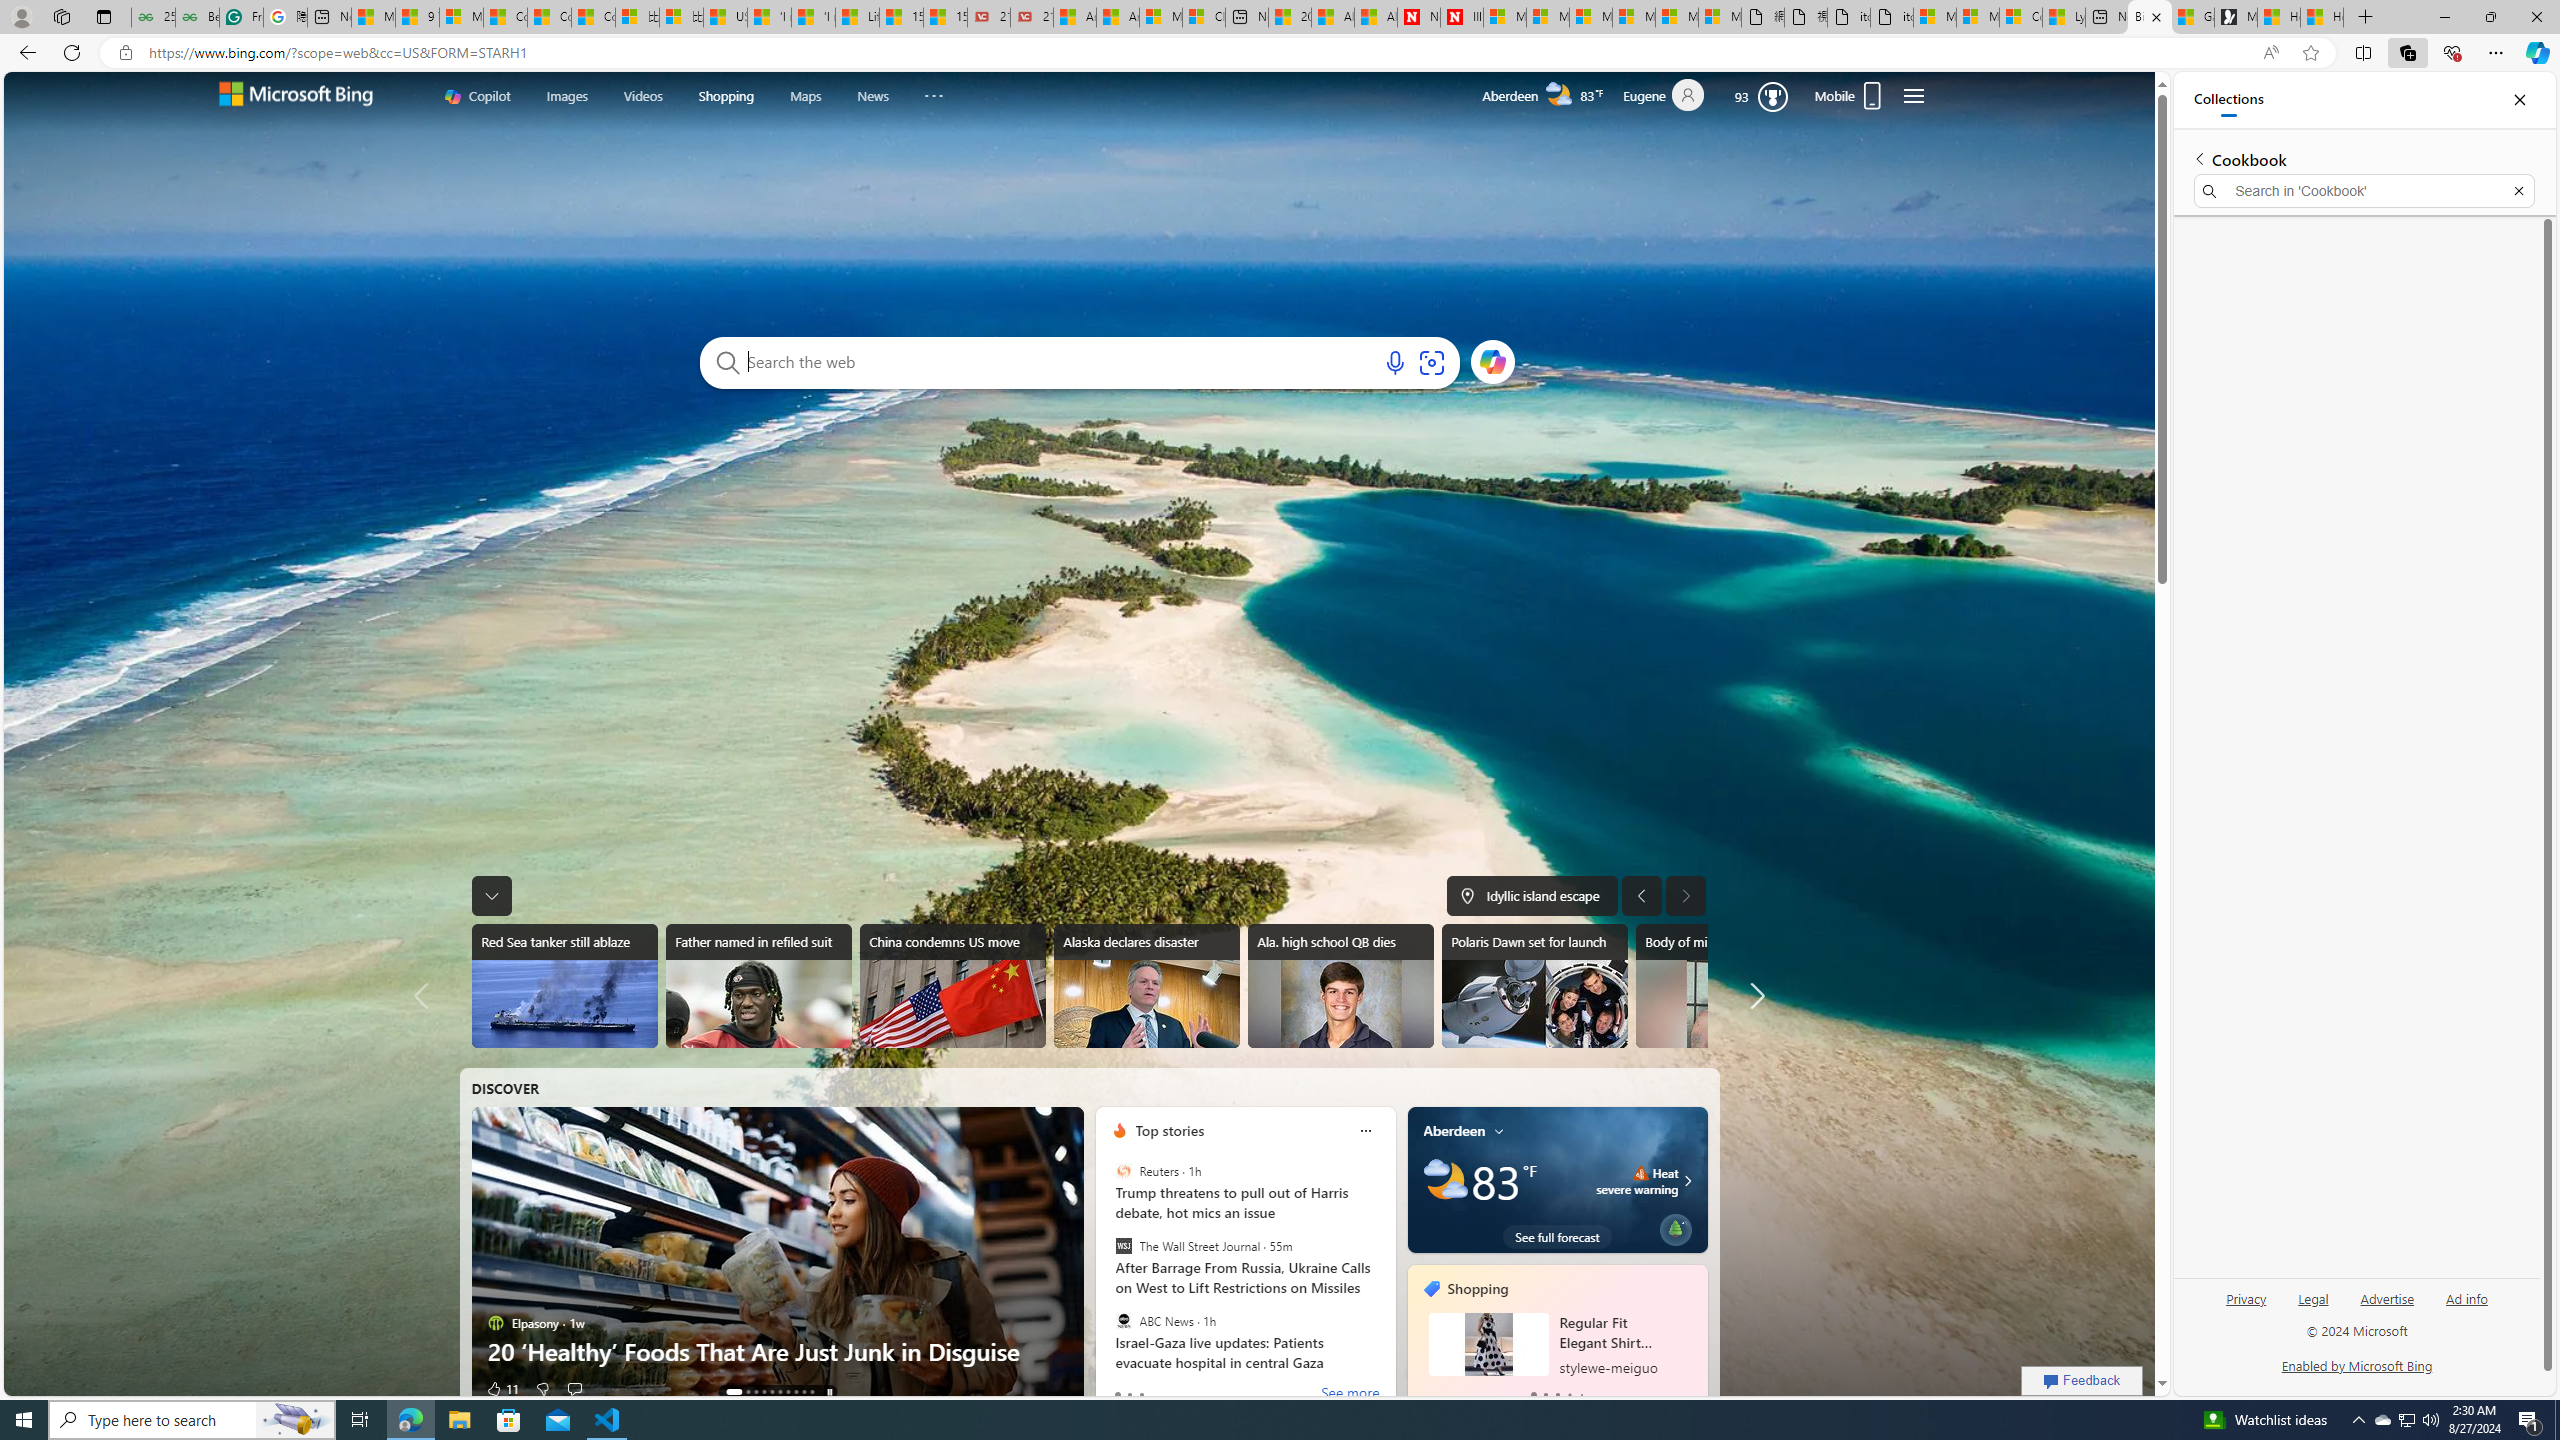 Image resolution: width=2560 pixels, height=1440 pixels. Describe the element at coordinates (478, 96) in the screenshot. I see `Copilot` at that location.